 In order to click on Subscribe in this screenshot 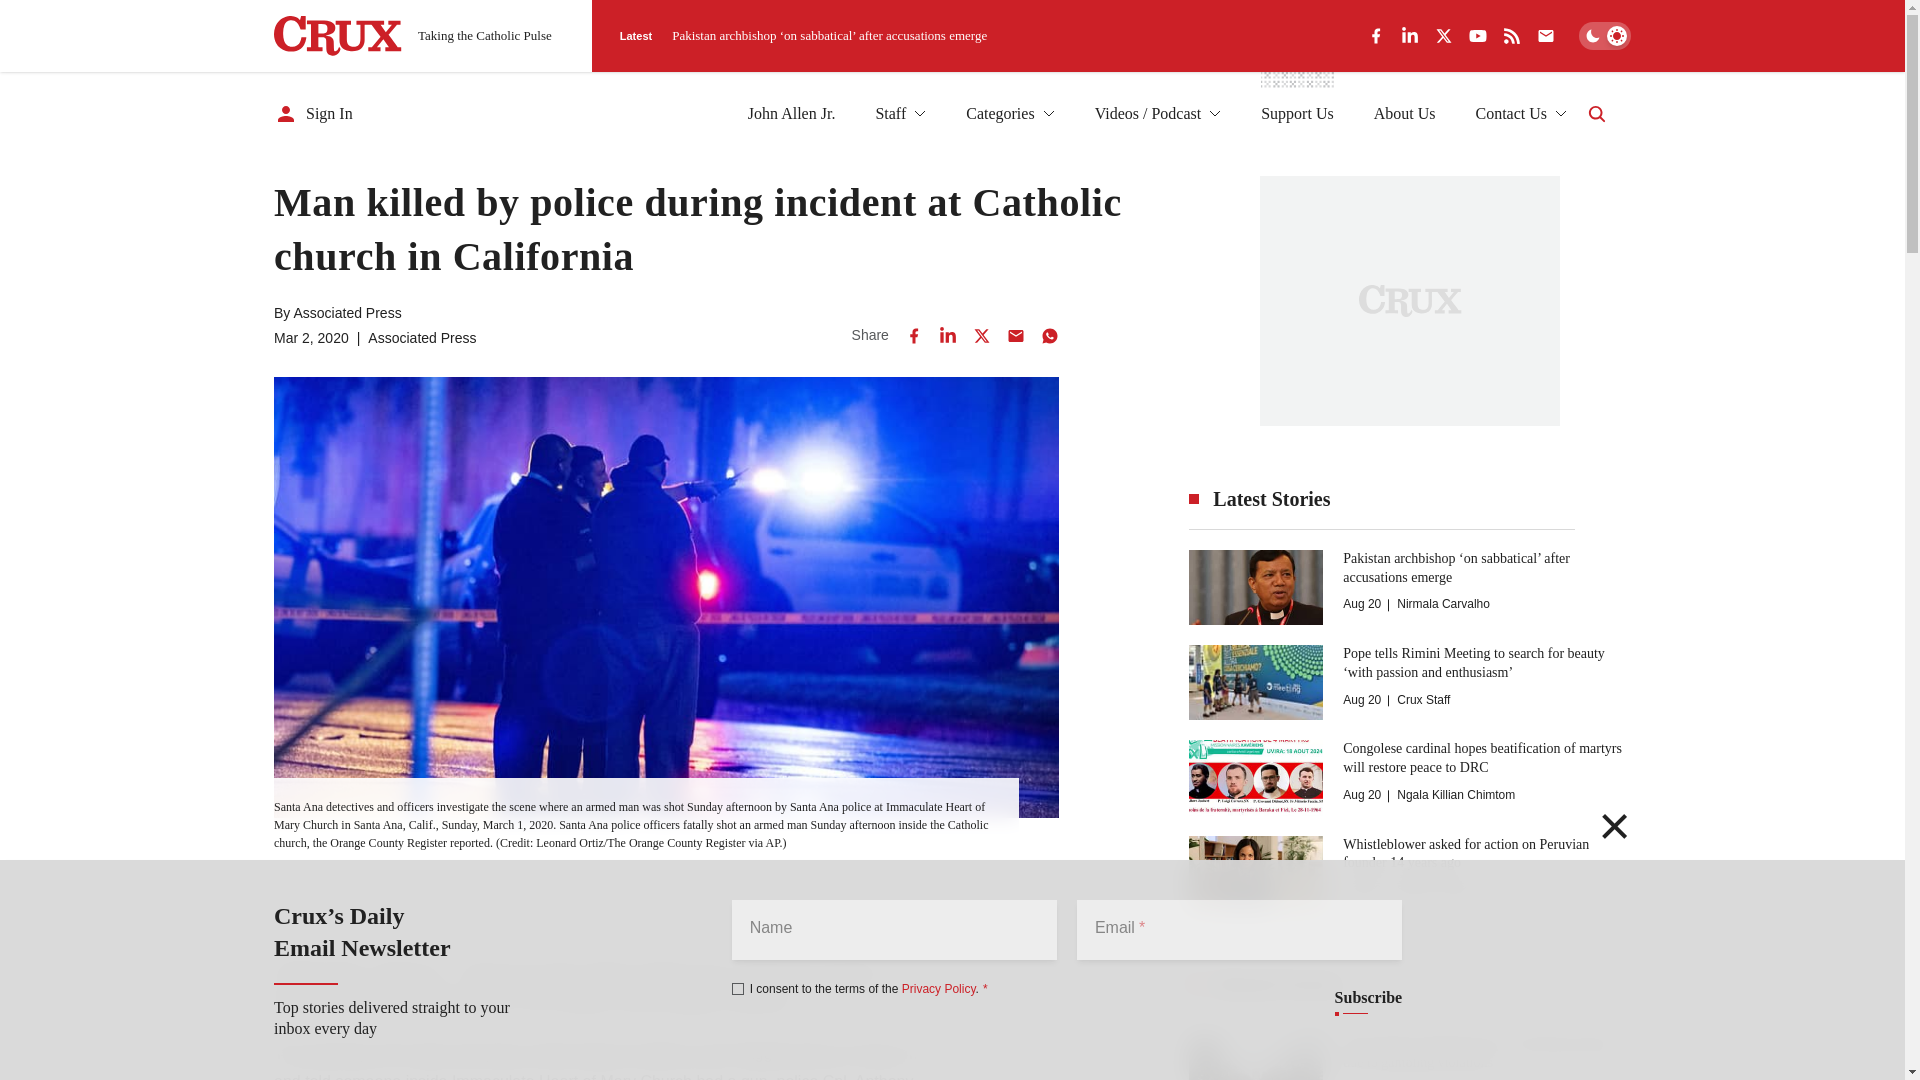, I will do `click(1368, 998)`.